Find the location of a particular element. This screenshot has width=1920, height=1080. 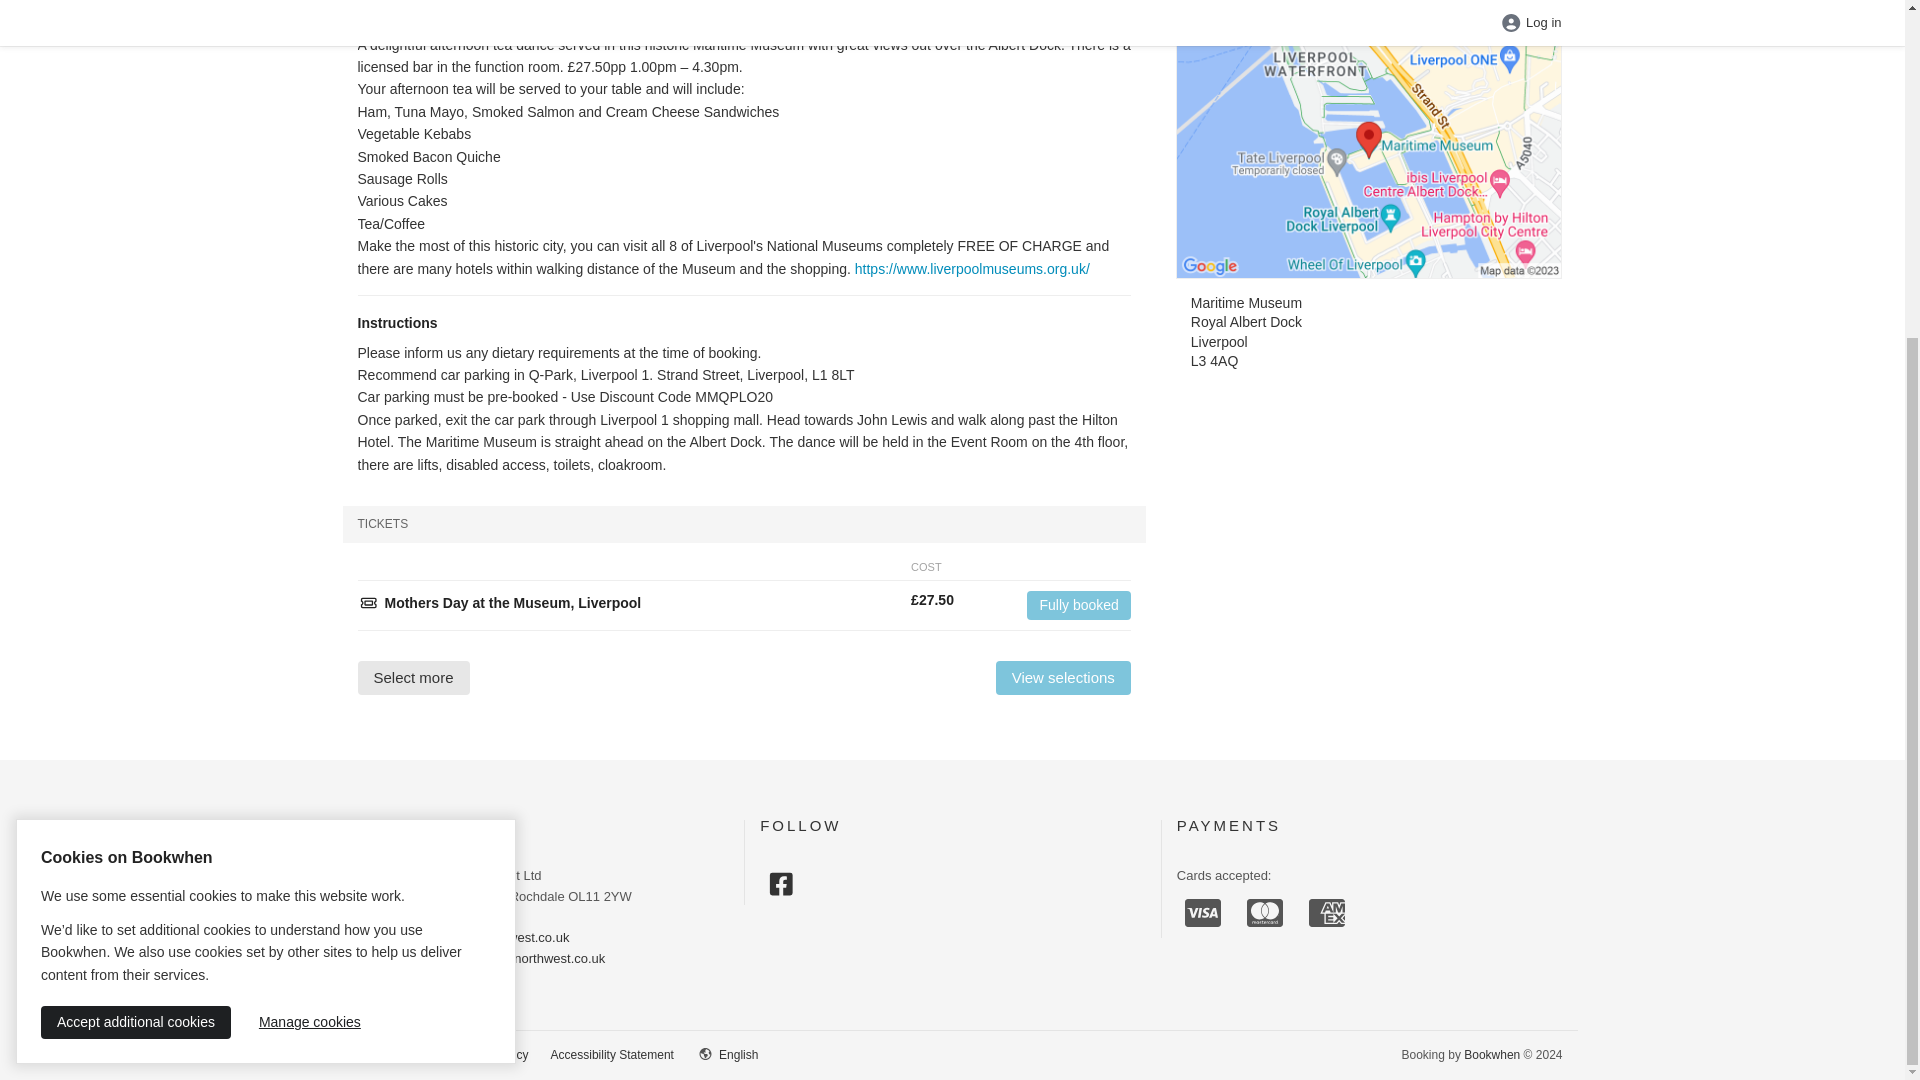

Select more is located at coordinates (414, 678).